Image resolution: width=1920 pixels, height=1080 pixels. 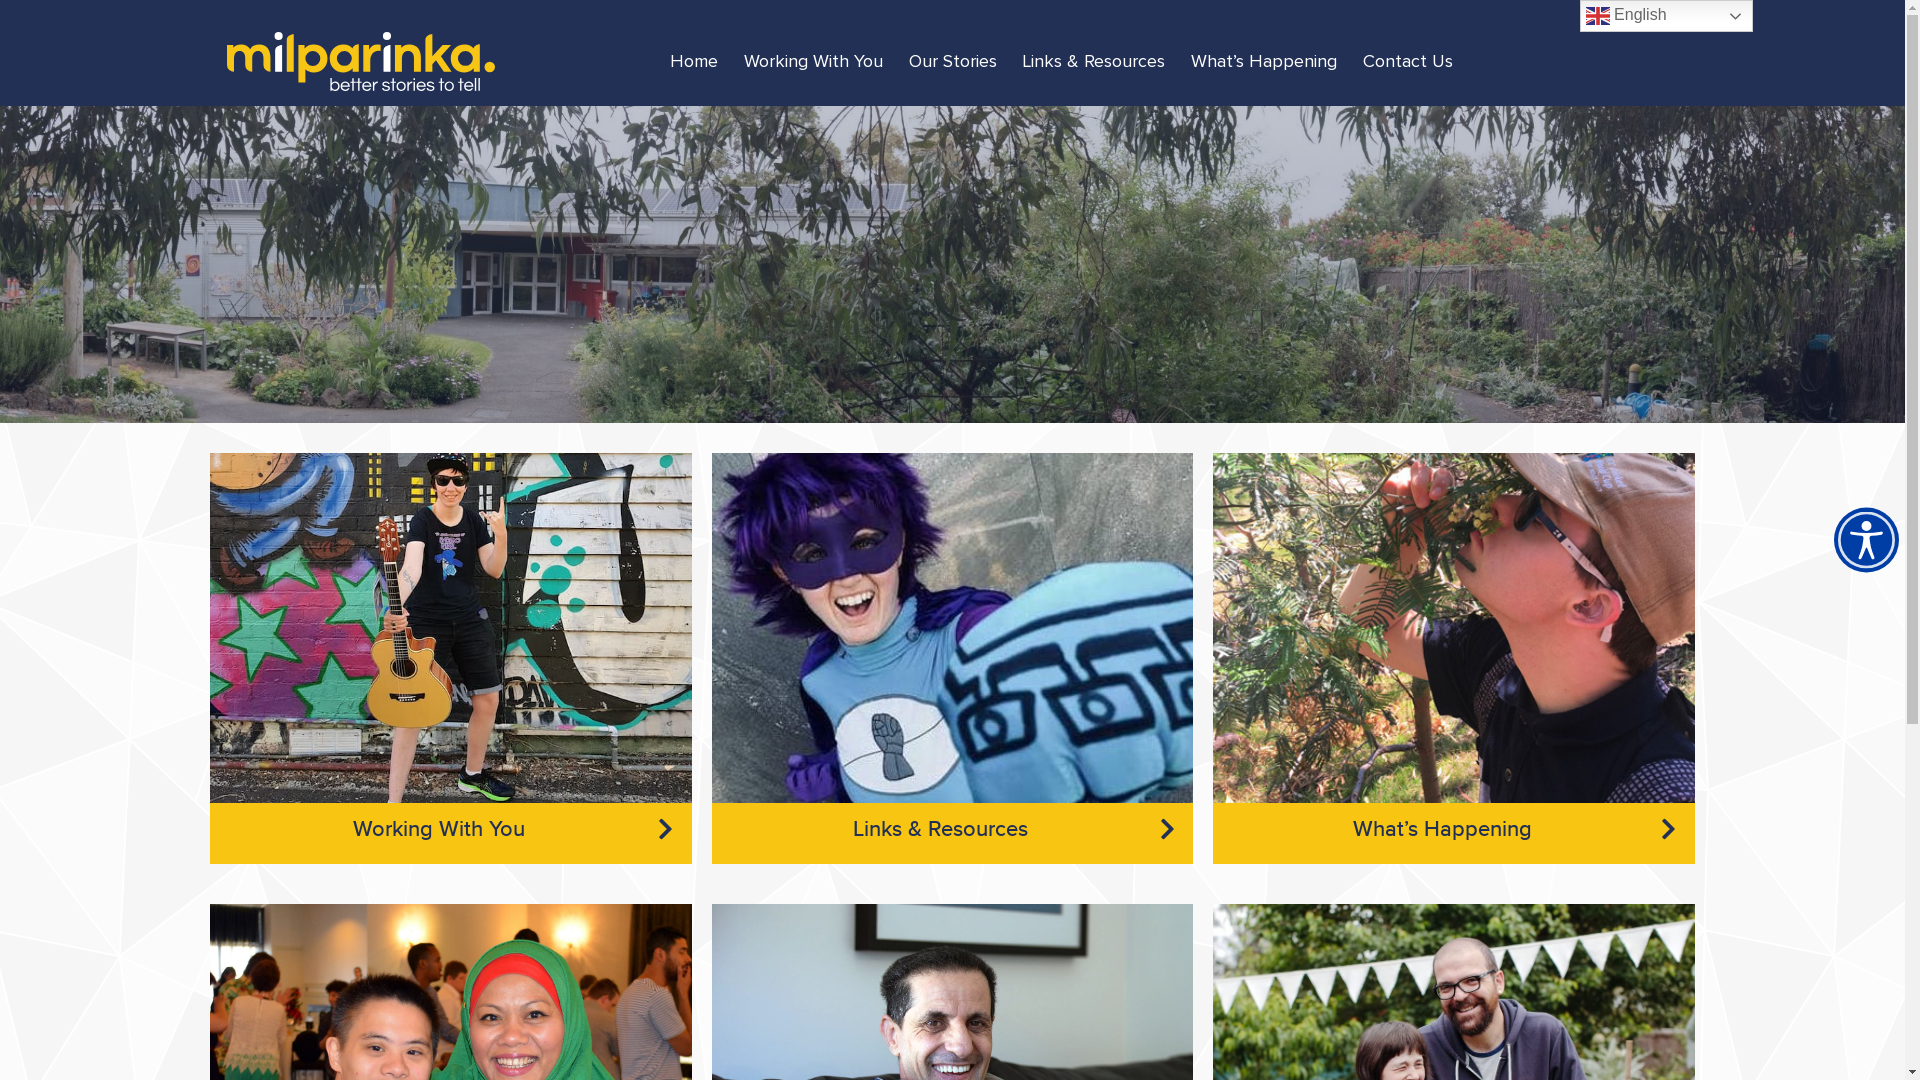 What do you see at coordinates (952, 62) in the screenshot?
I see `Our Stories` at bounding box center [952, 62].